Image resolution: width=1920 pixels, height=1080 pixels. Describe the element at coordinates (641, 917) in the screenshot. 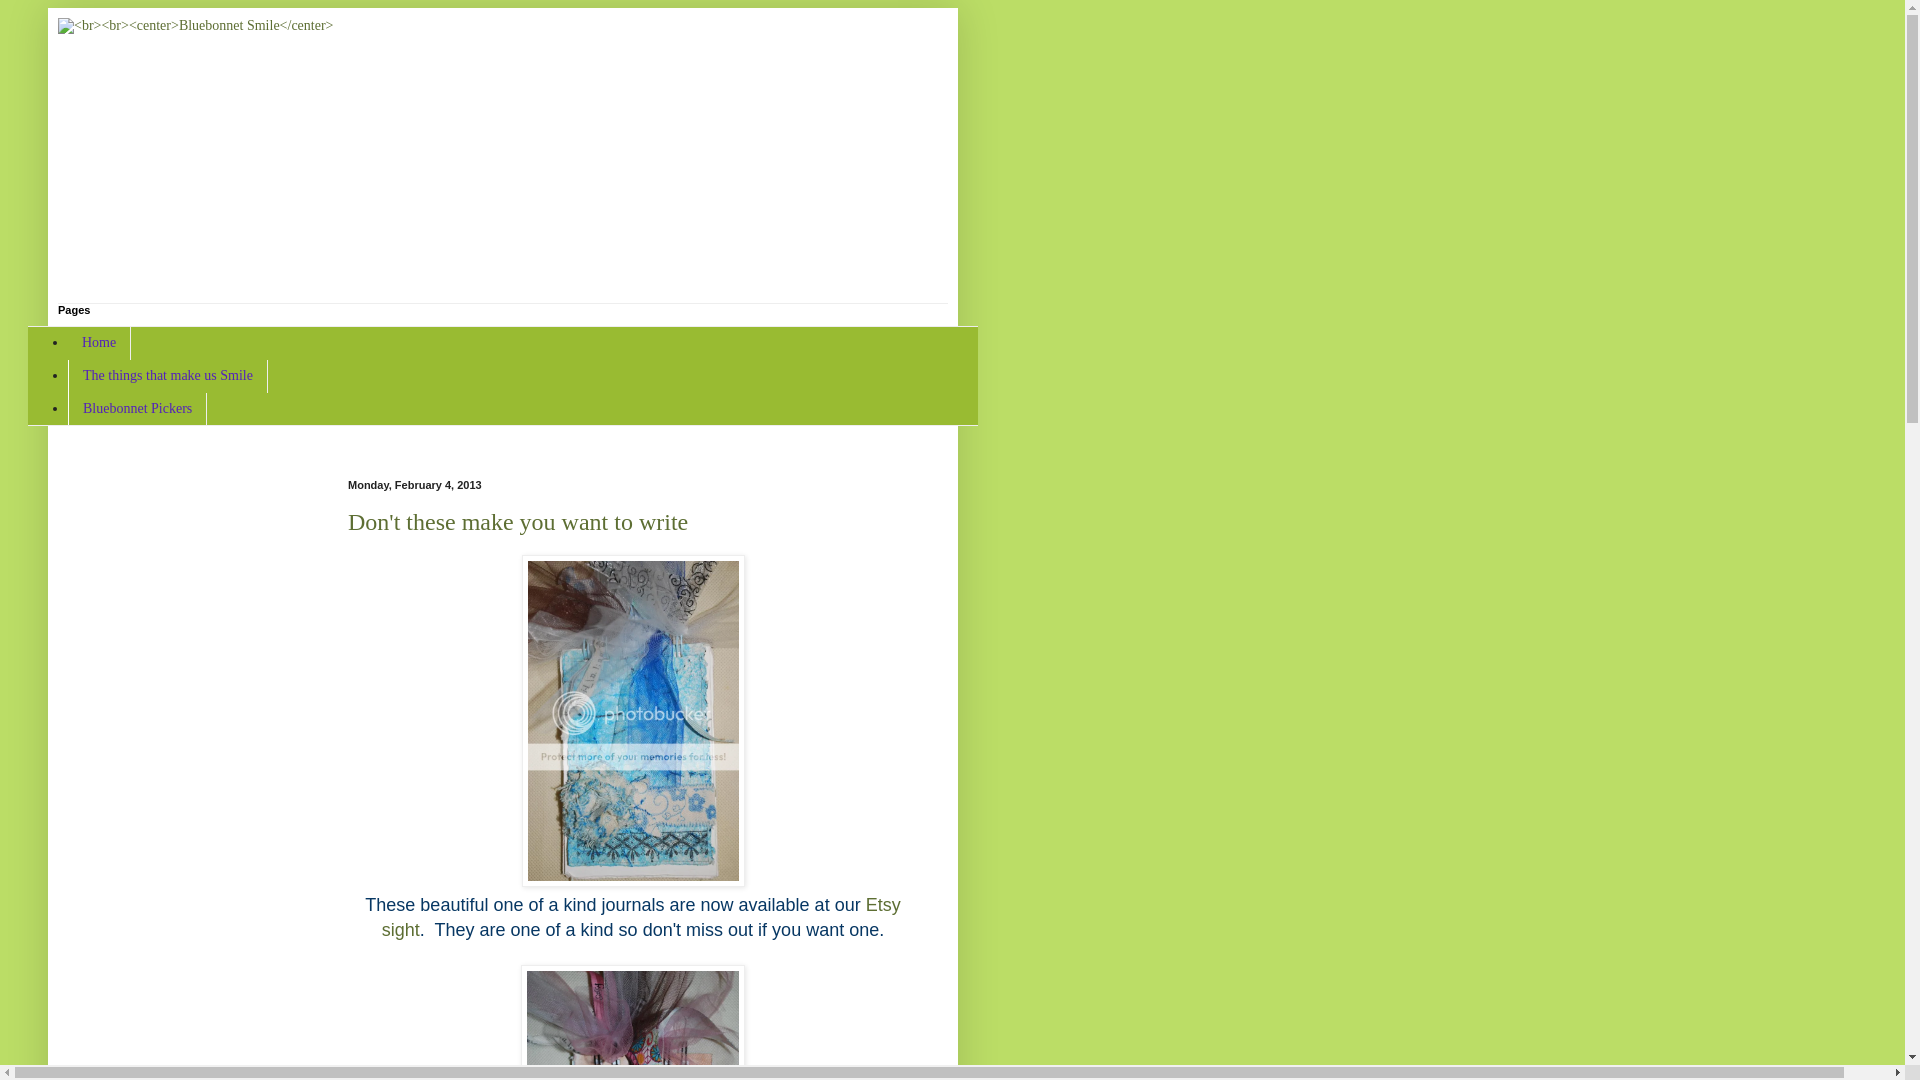

I see `Etsy sight` at that location.